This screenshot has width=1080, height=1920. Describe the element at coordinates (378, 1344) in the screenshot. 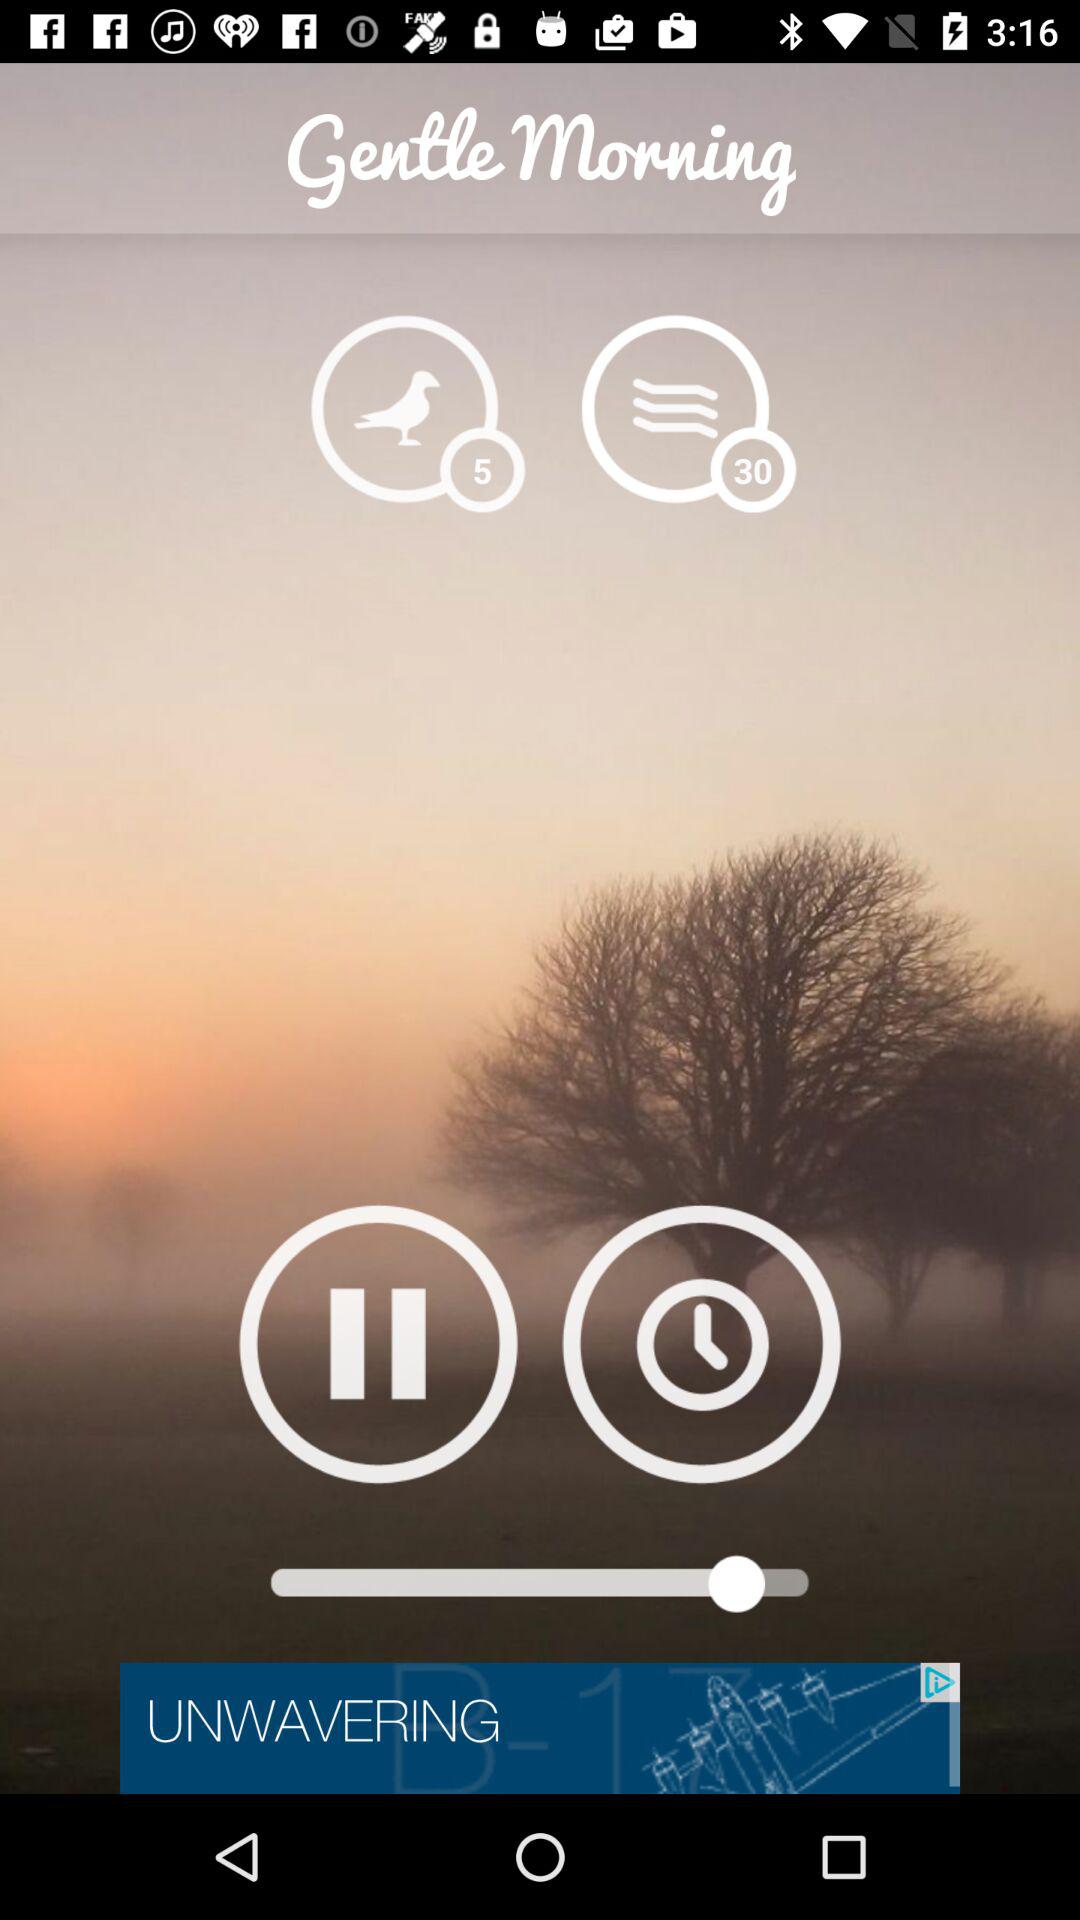

I see `pause music` at that location.